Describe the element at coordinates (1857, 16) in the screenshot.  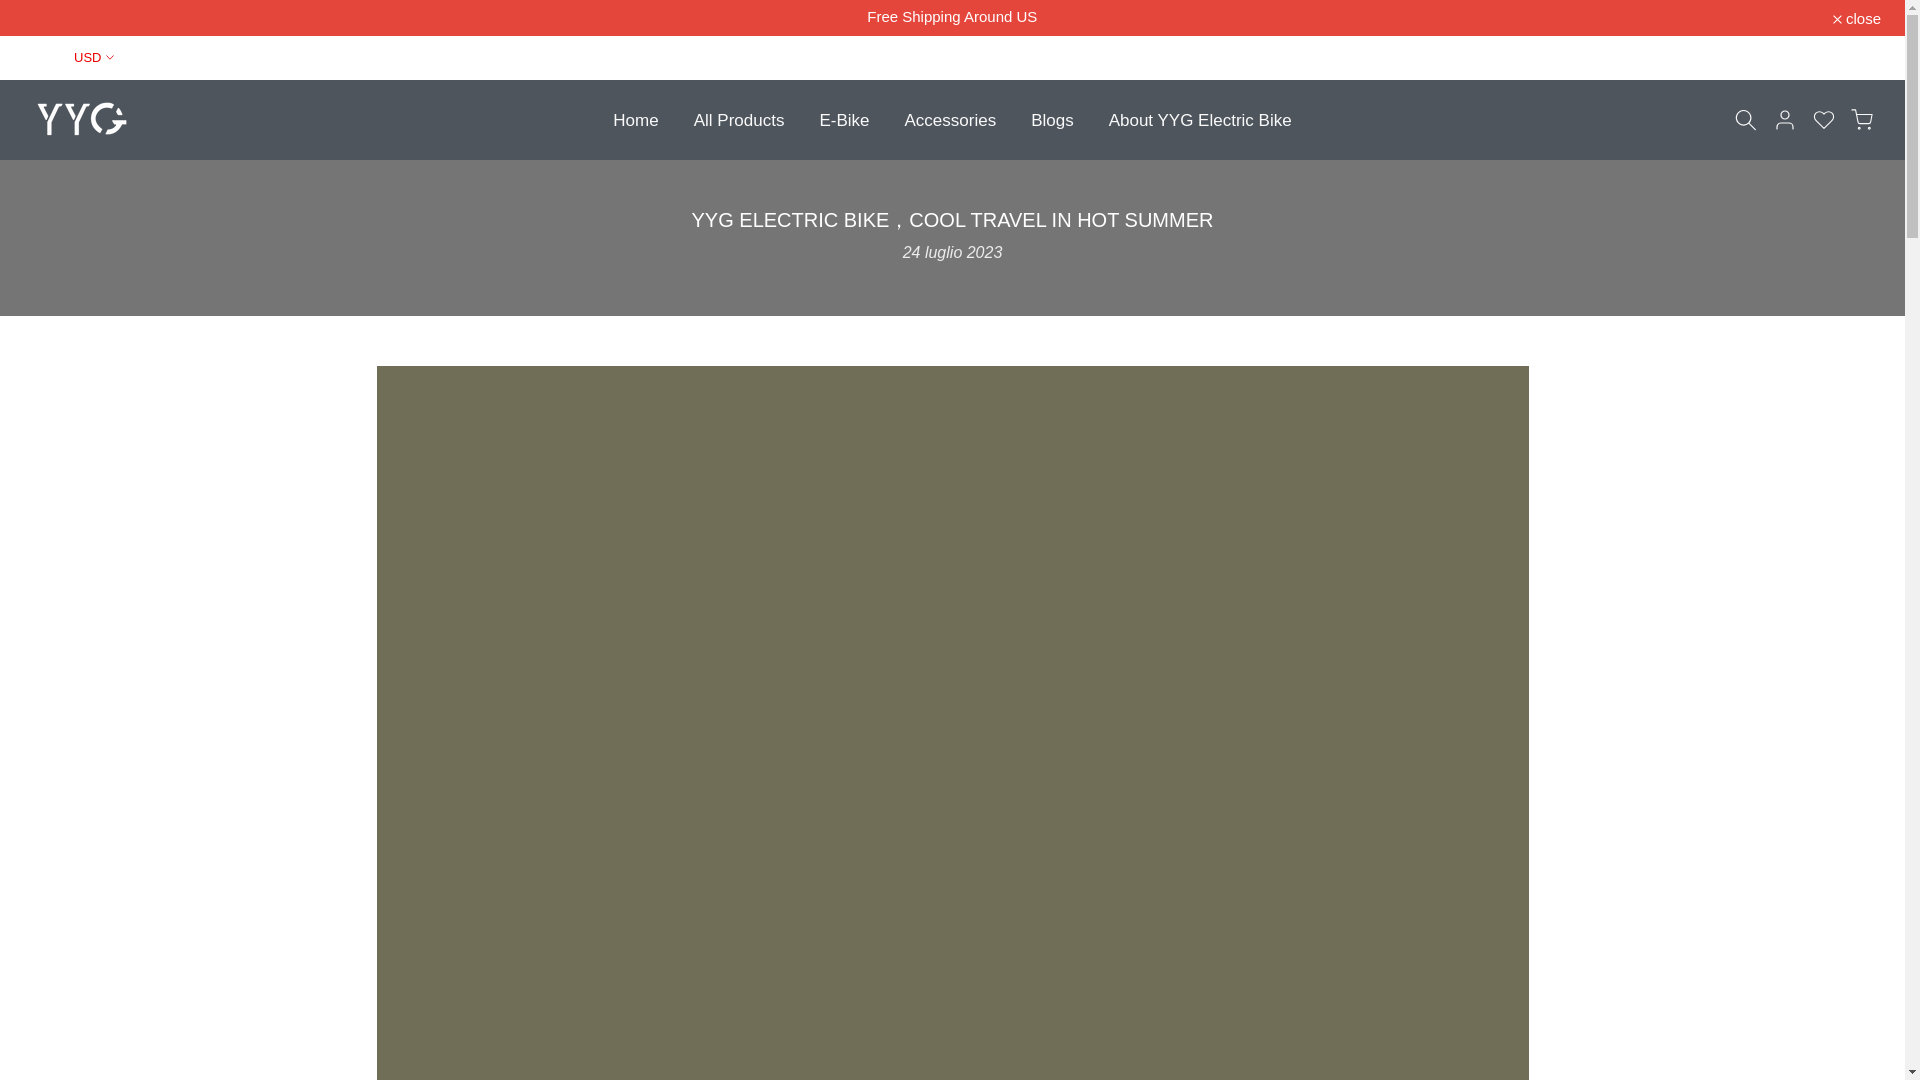
I see `close` at that location.